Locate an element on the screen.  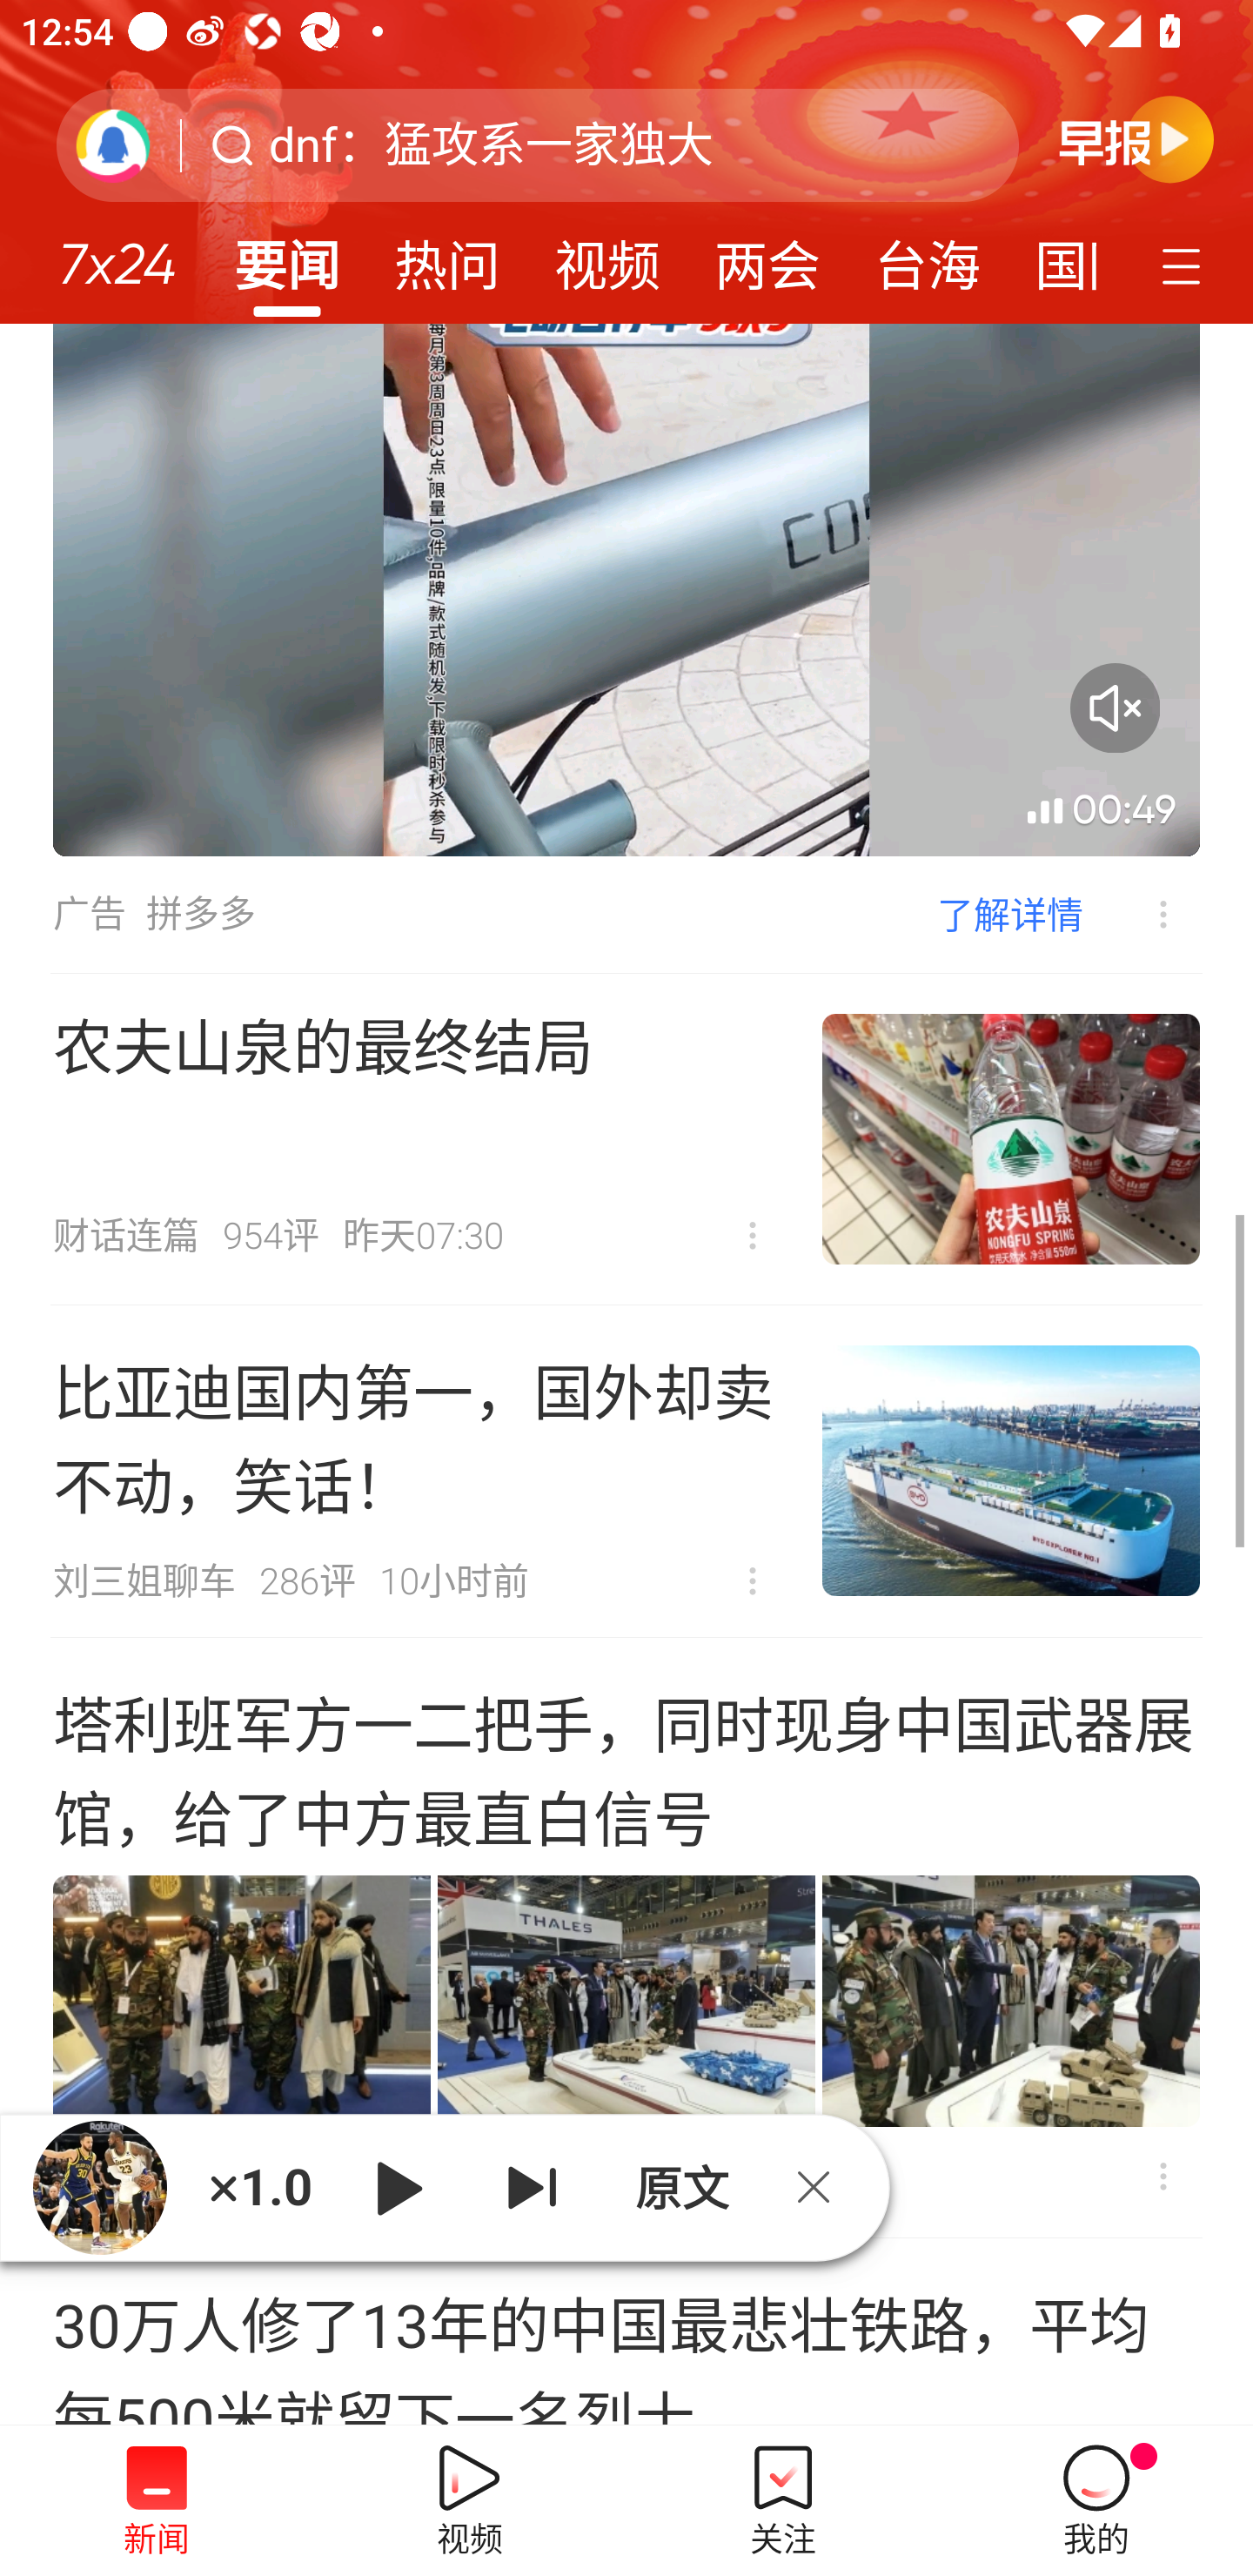
 播放 is located at coordinates (399, 2186).